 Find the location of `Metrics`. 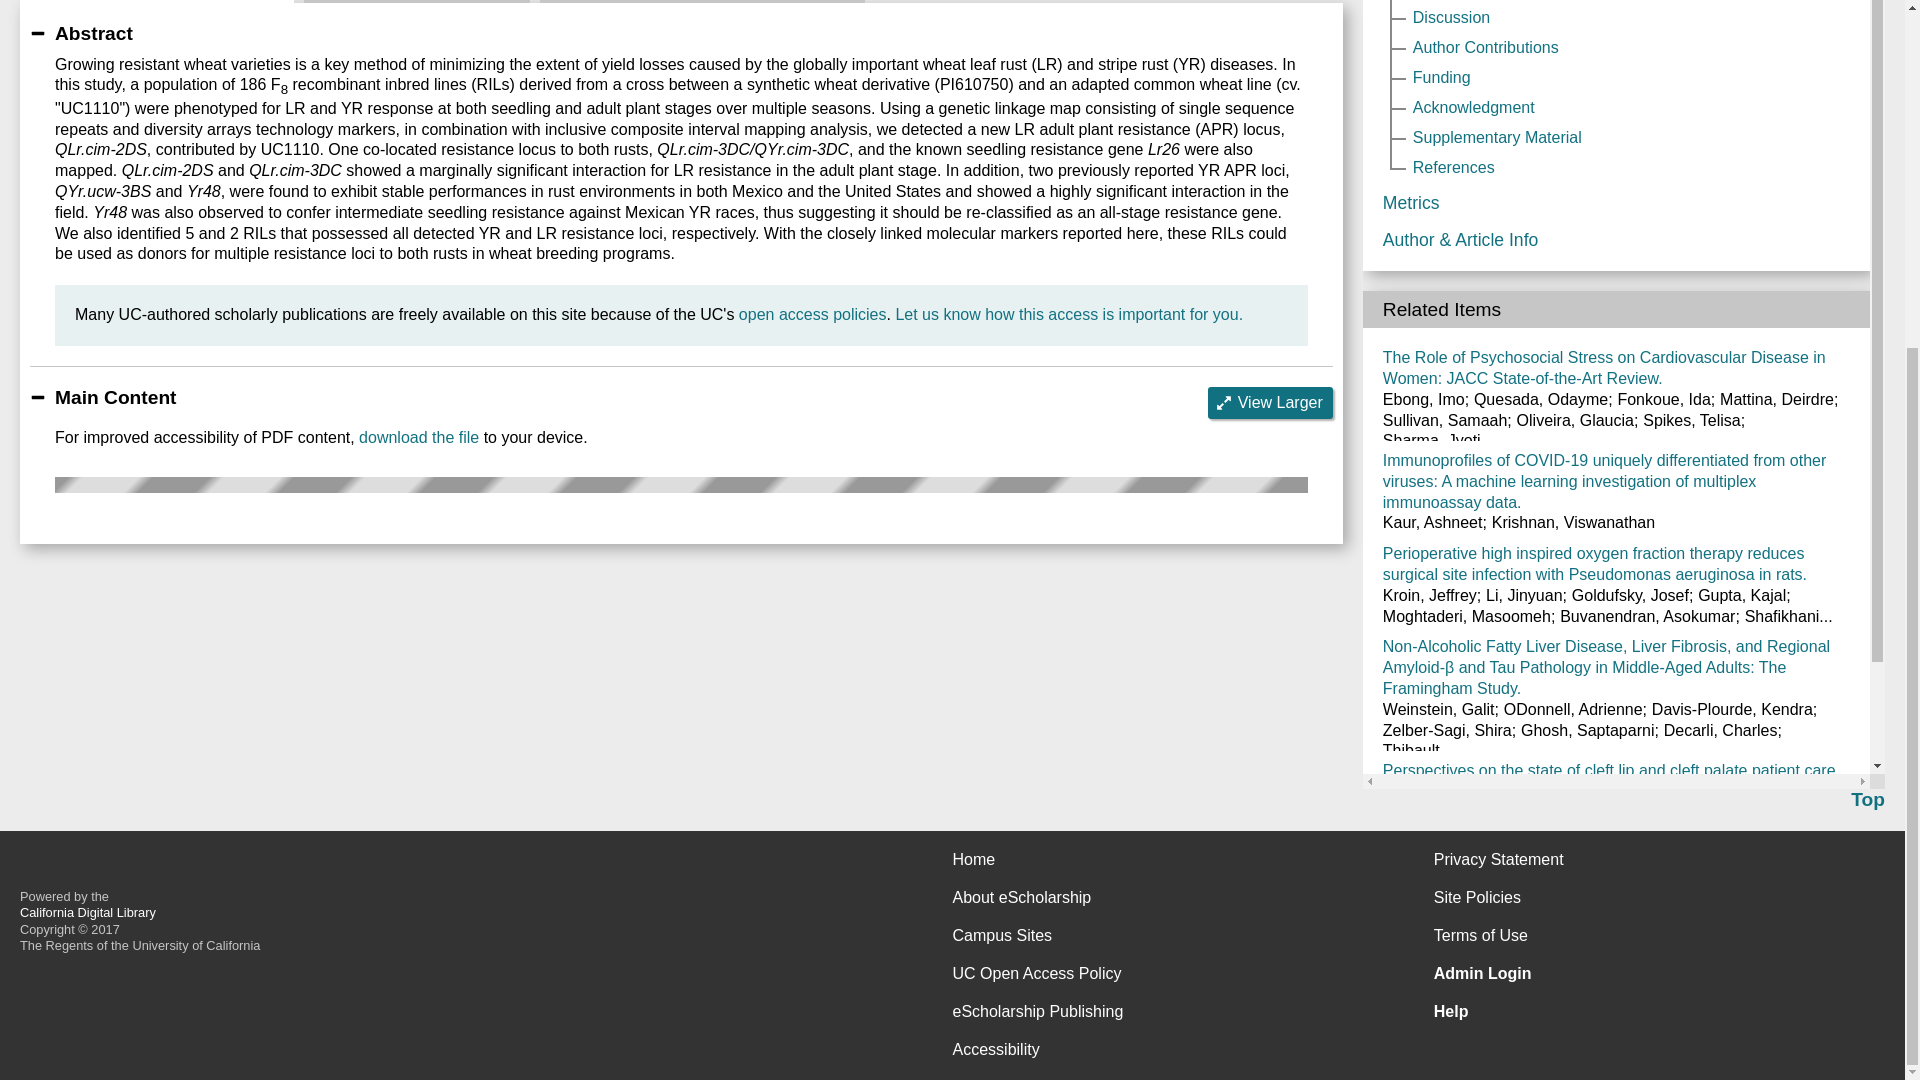

Metrics is located at coordinates (416, 2).